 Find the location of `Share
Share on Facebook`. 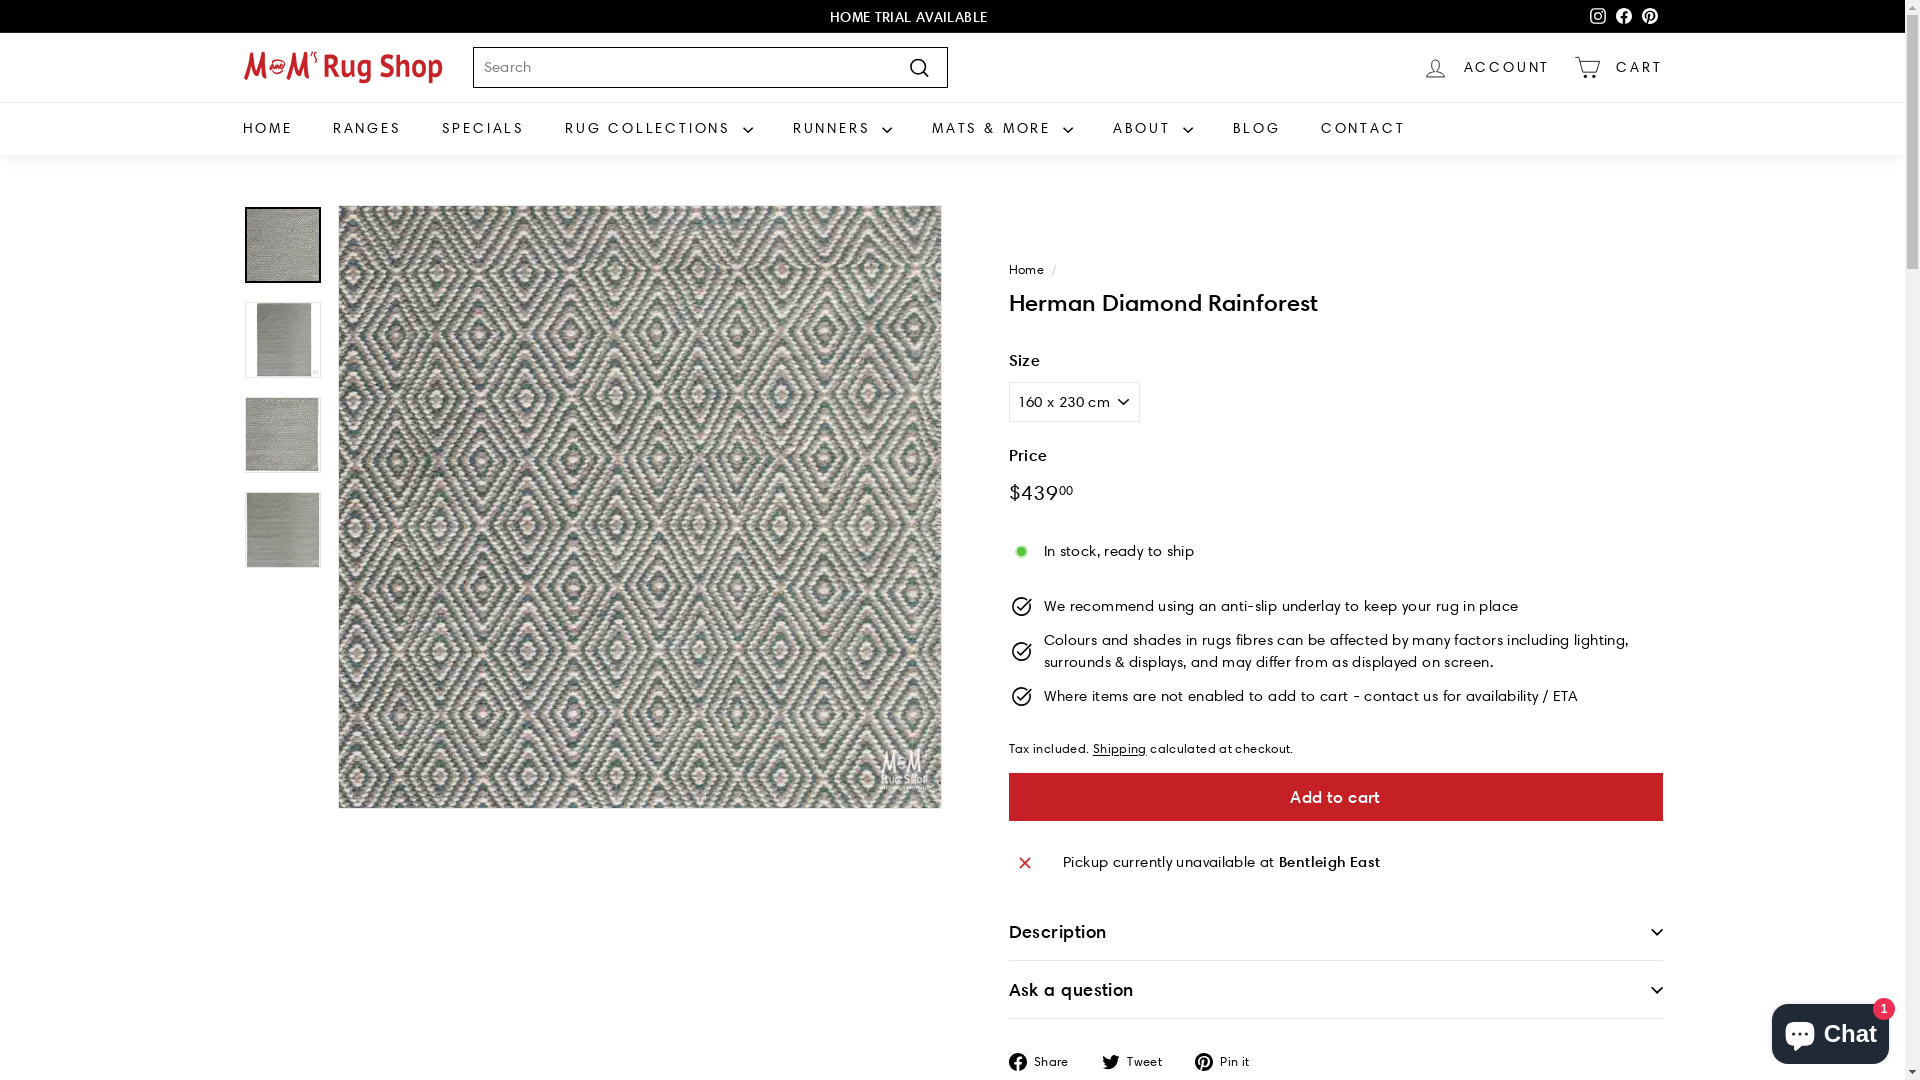

Share
Share on Facebook is located at coordinates (1046, 1060).